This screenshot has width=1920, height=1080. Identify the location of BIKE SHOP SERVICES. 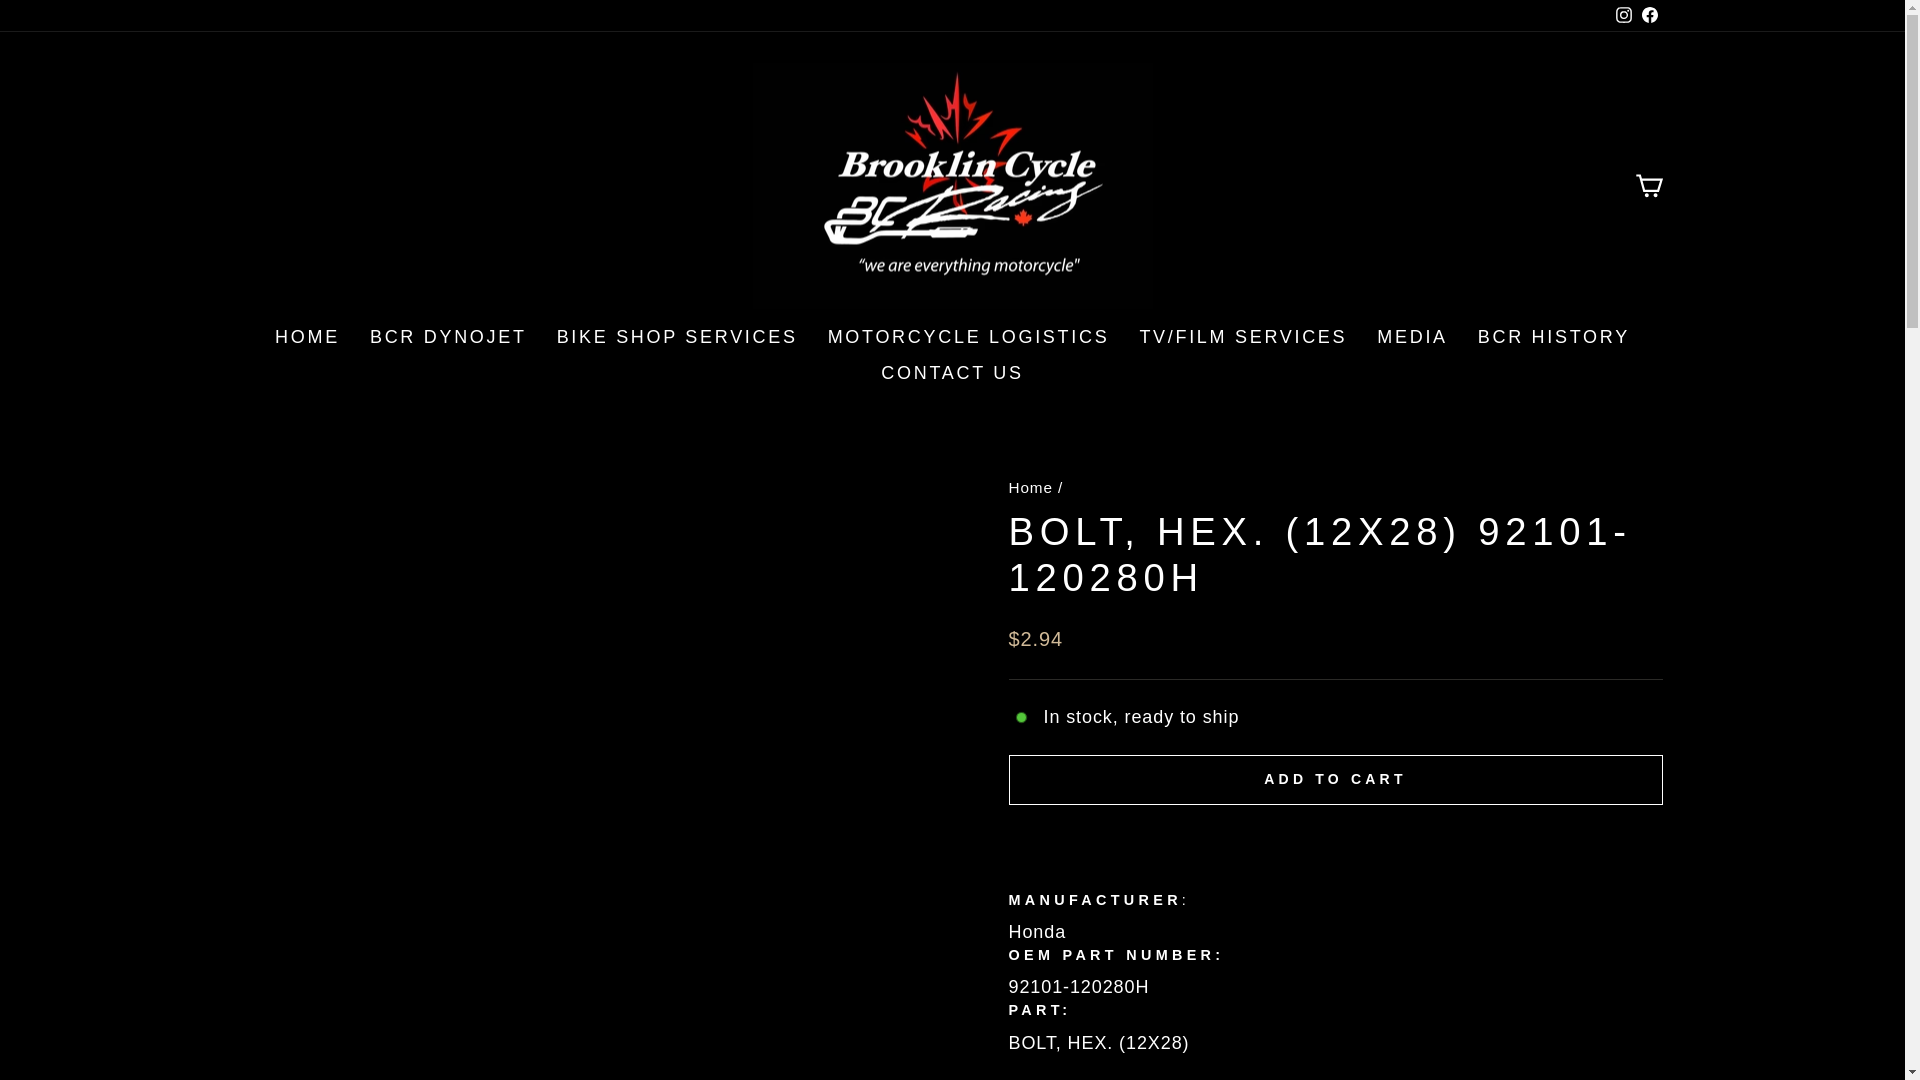
(676, 337).